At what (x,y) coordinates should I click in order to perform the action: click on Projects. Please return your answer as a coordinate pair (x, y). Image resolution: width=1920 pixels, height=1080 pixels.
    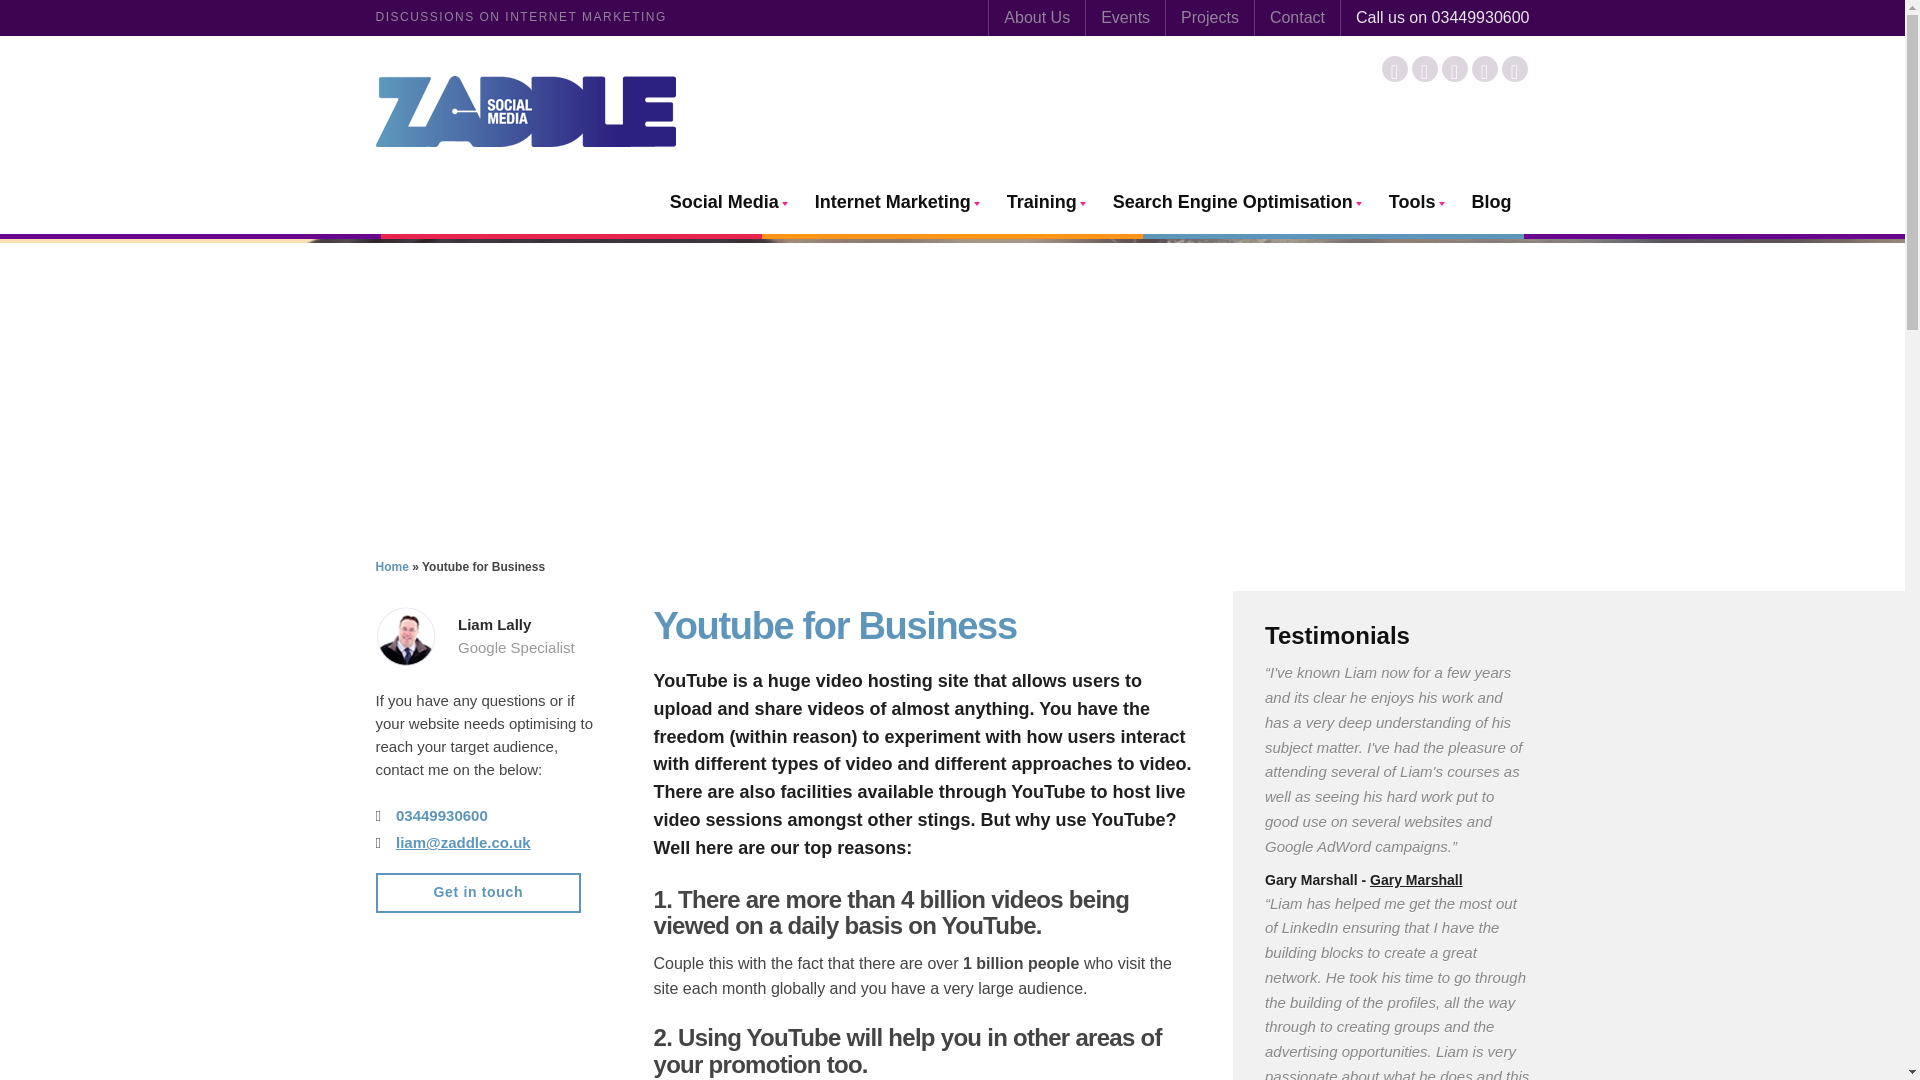
    Looking at the image, I should click on (1209, 18).